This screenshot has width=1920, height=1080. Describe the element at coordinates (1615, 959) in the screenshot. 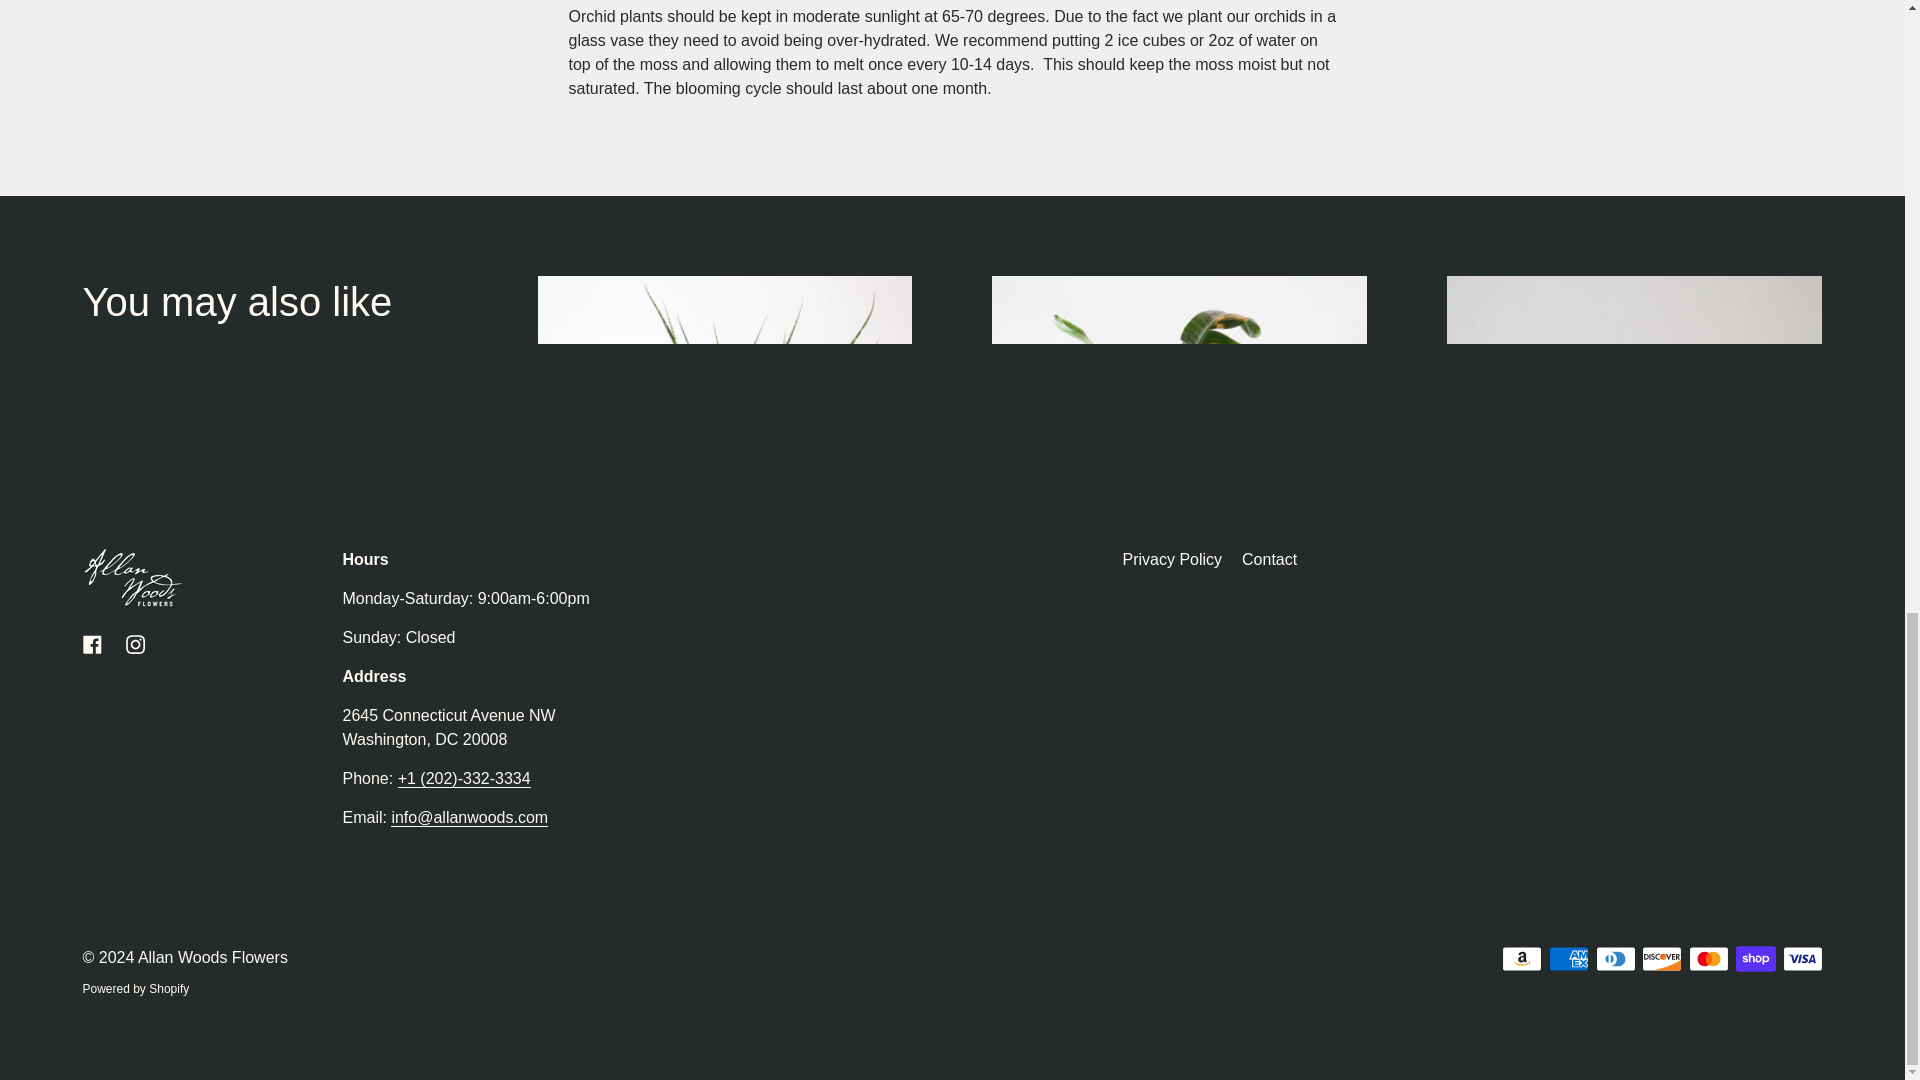

I see `Diners Club` at that location.